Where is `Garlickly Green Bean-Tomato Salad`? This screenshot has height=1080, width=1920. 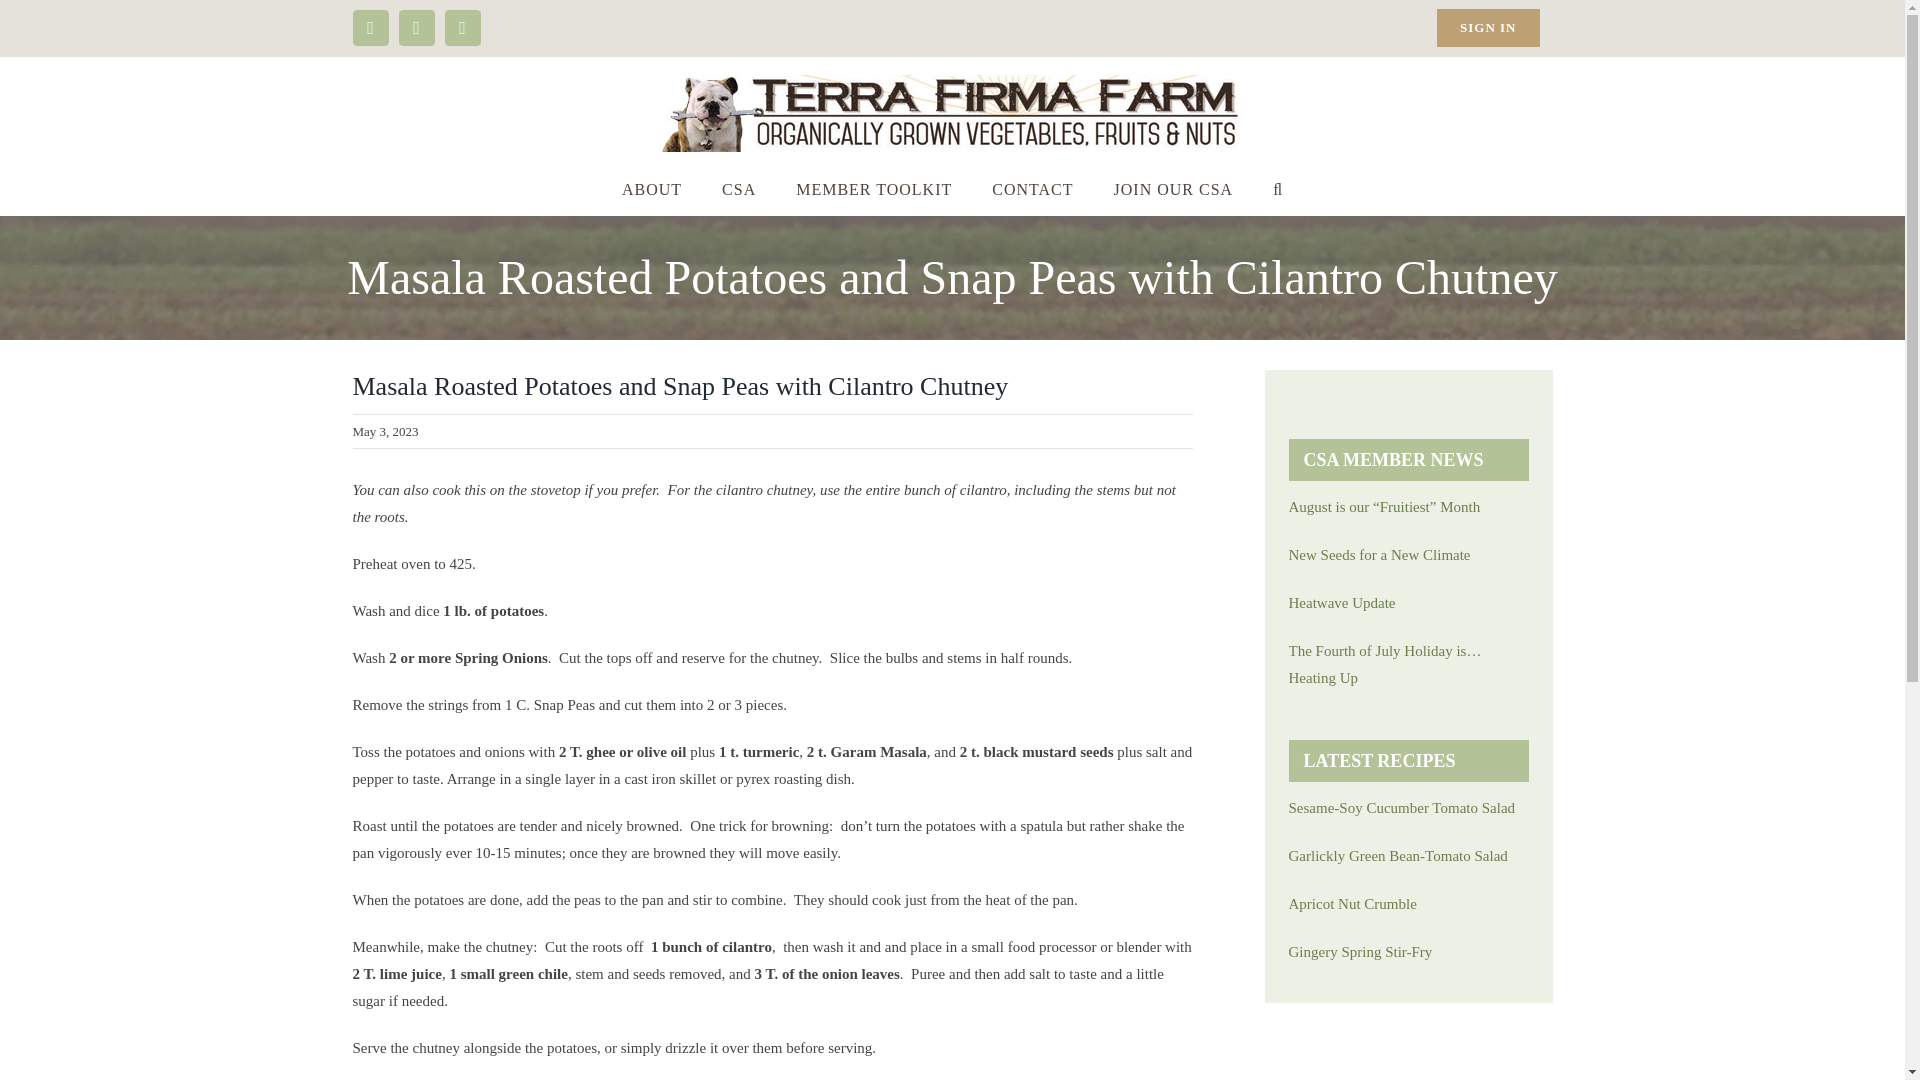
Garlickly Green Bean-Tomato Salad is located at coordinates (1408, 856).